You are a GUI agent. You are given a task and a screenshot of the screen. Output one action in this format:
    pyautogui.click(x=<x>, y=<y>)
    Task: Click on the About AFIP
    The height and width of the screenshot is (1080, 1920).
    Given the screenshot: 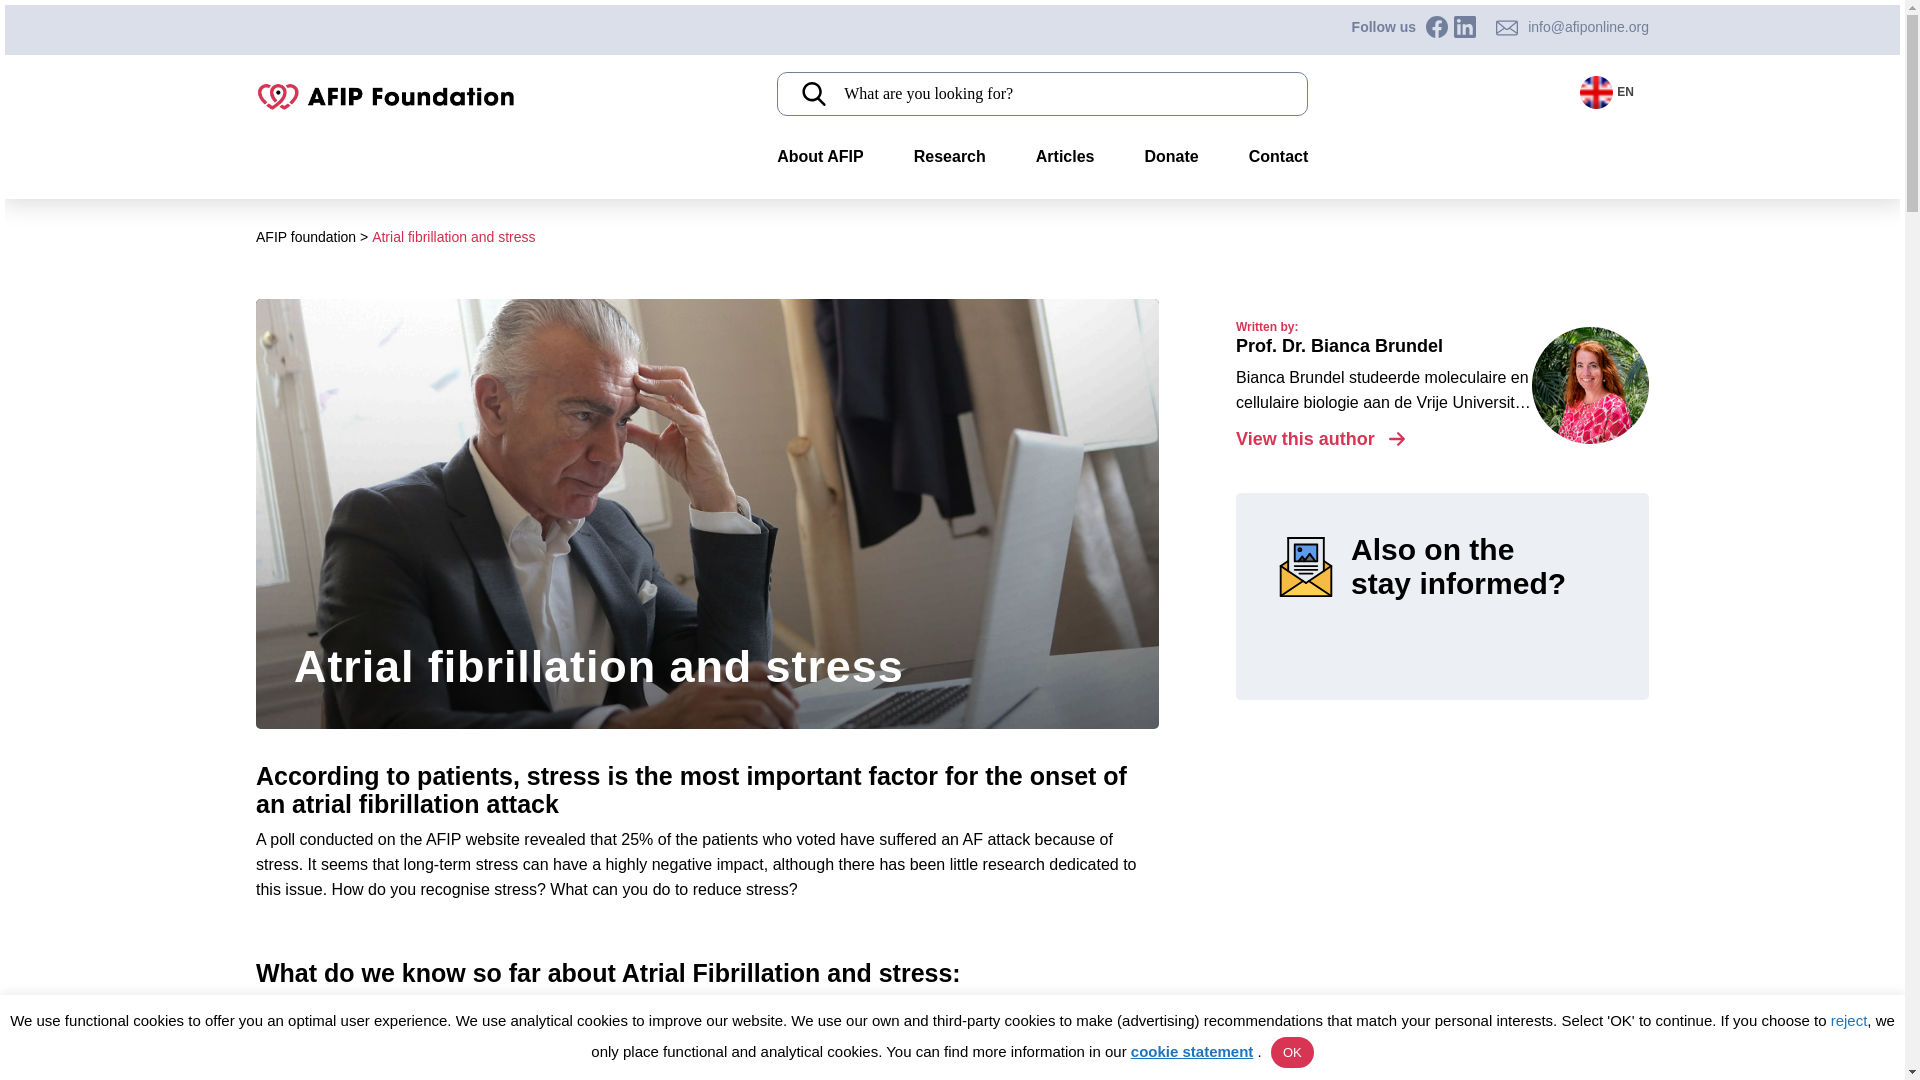 What is the action you would take?
    pyautogui.click(x=820, y=156)
    